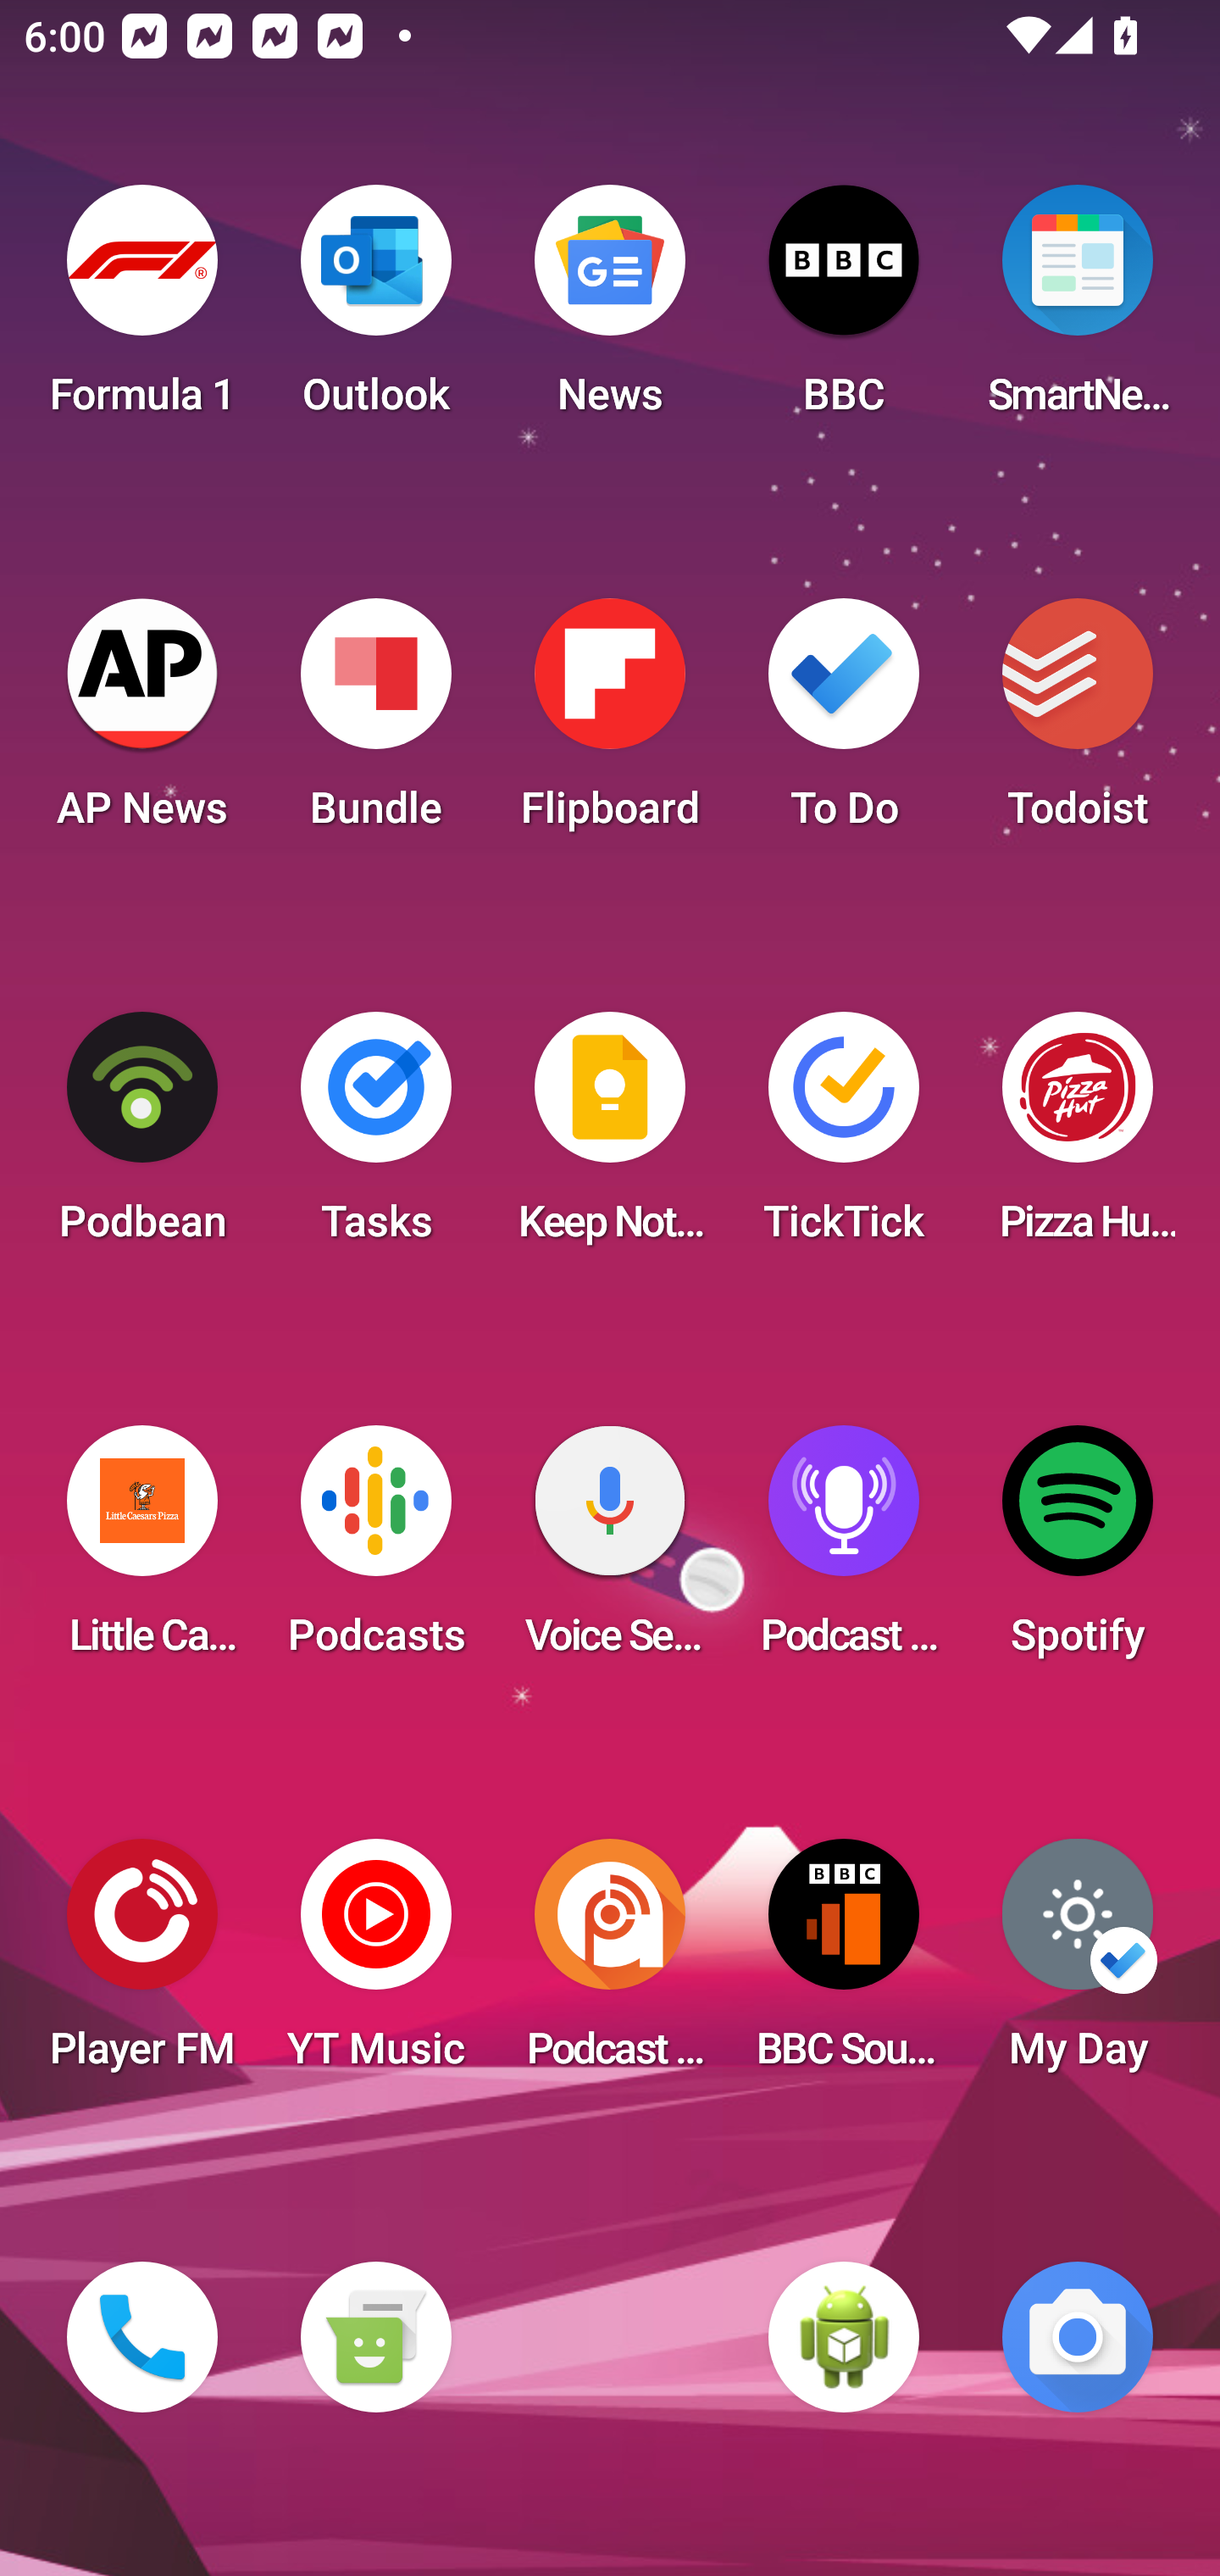 The height and width of the screenshot is (2576, 1220). What do you see at coordinates (610, 1137) in the screenshot?
I see `Keep Notes` at bounding box center [610, 1137].